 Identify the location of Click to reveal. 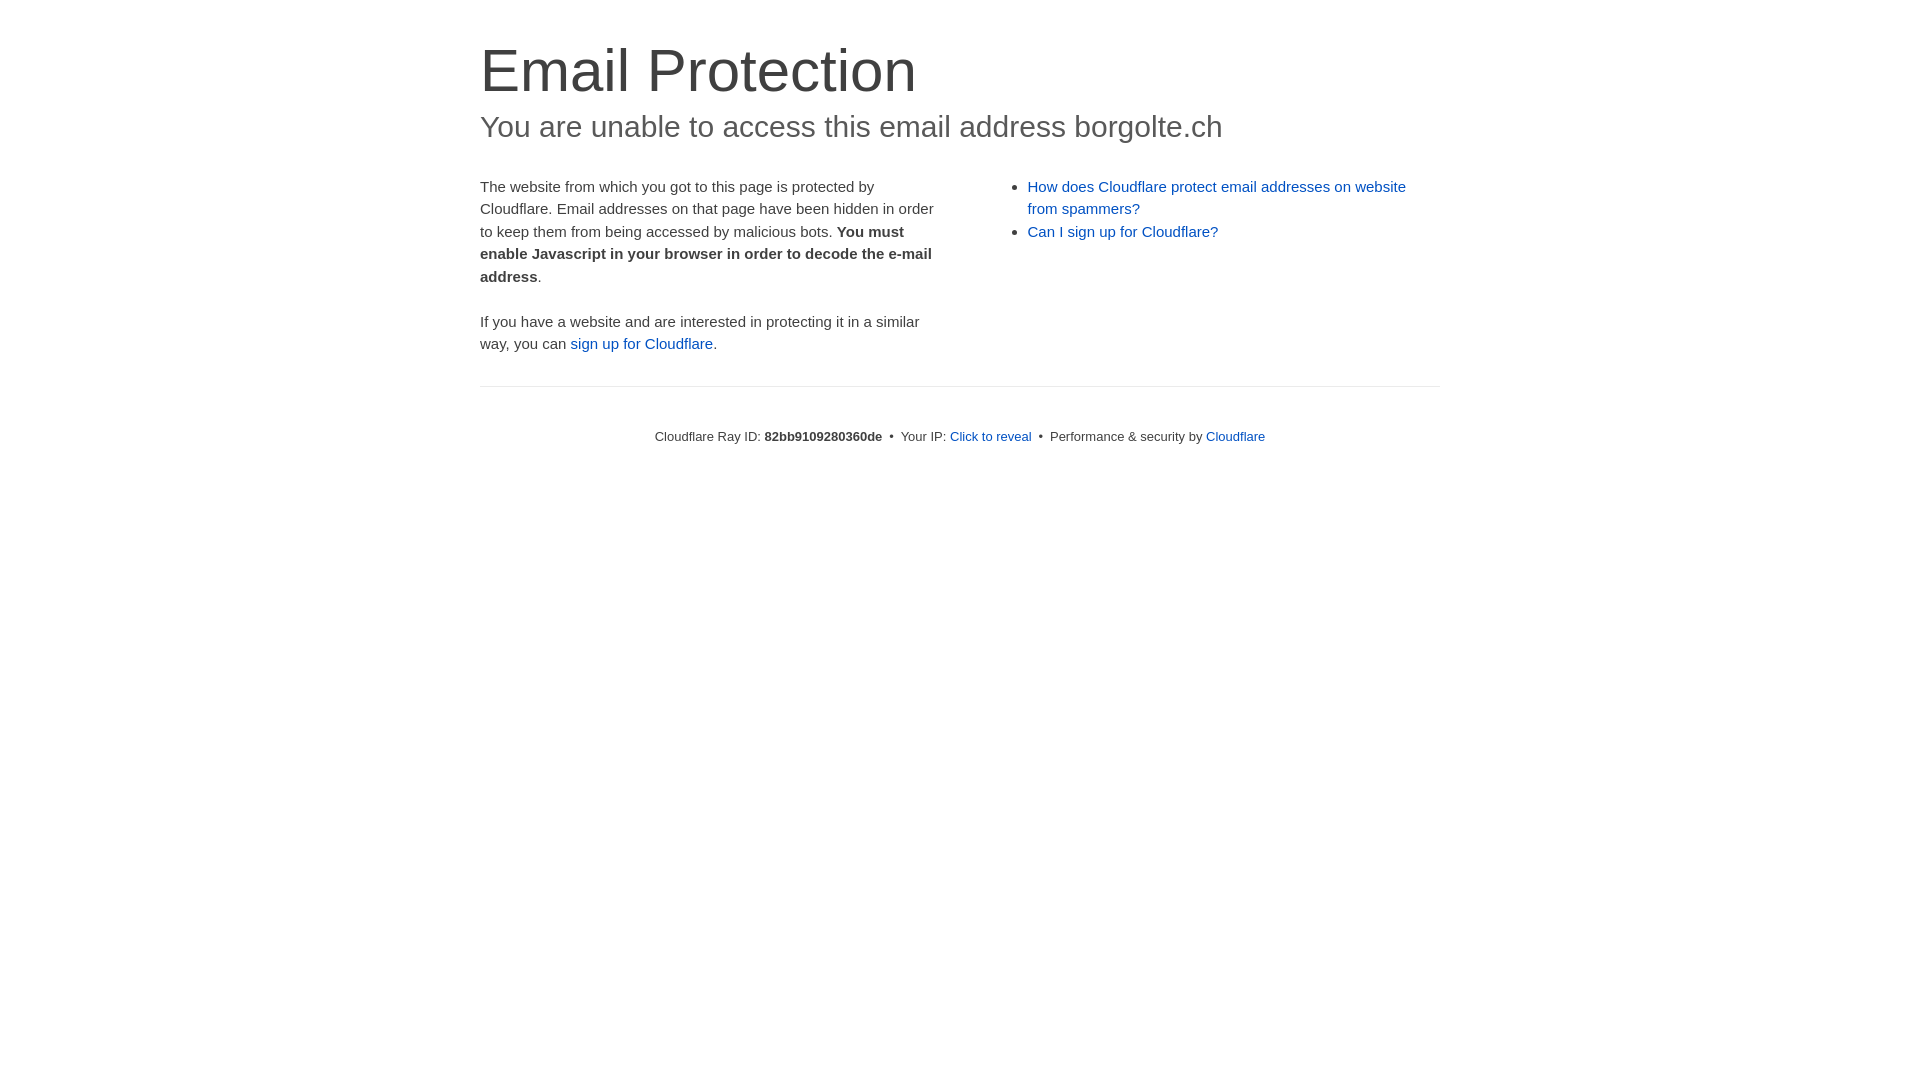
(991, 436).